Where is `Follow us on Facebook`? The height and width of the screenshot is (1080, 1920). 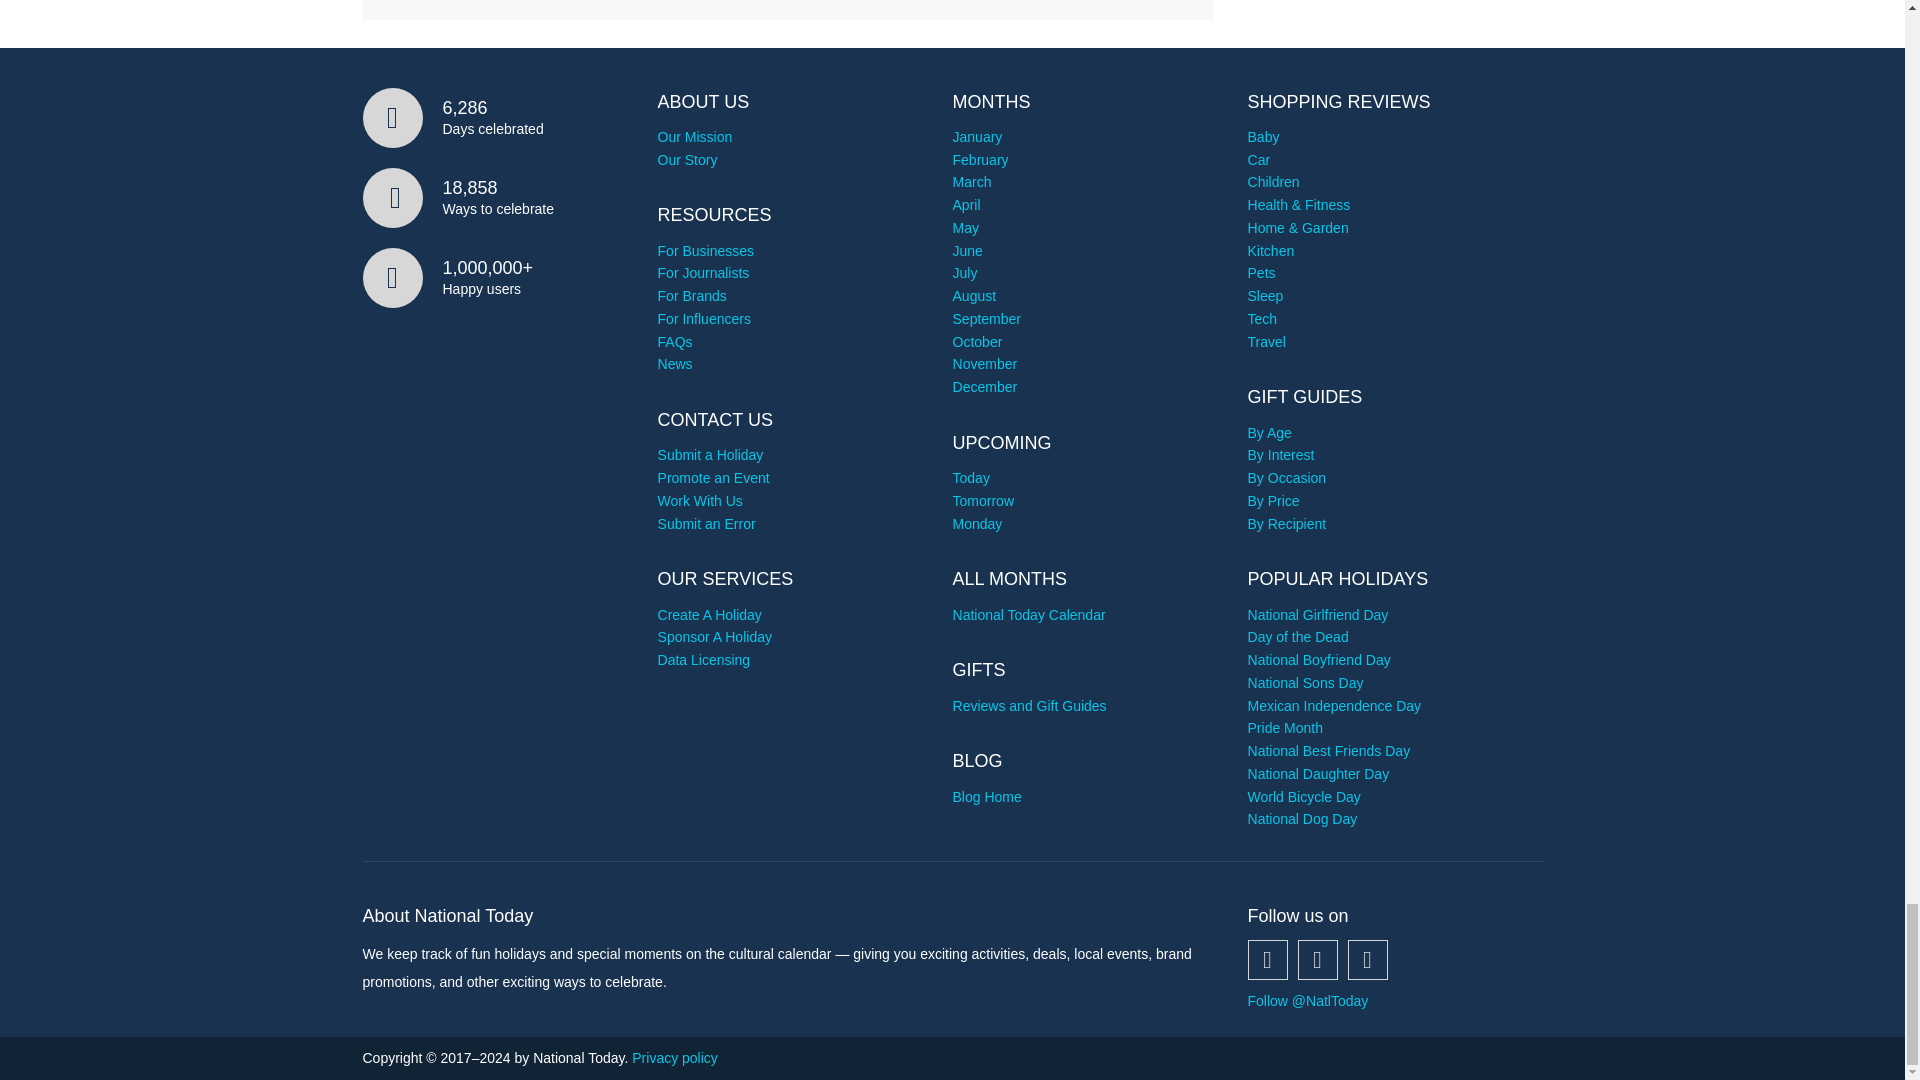 Follow us on Facebook is located at coordinates (1268, 959).